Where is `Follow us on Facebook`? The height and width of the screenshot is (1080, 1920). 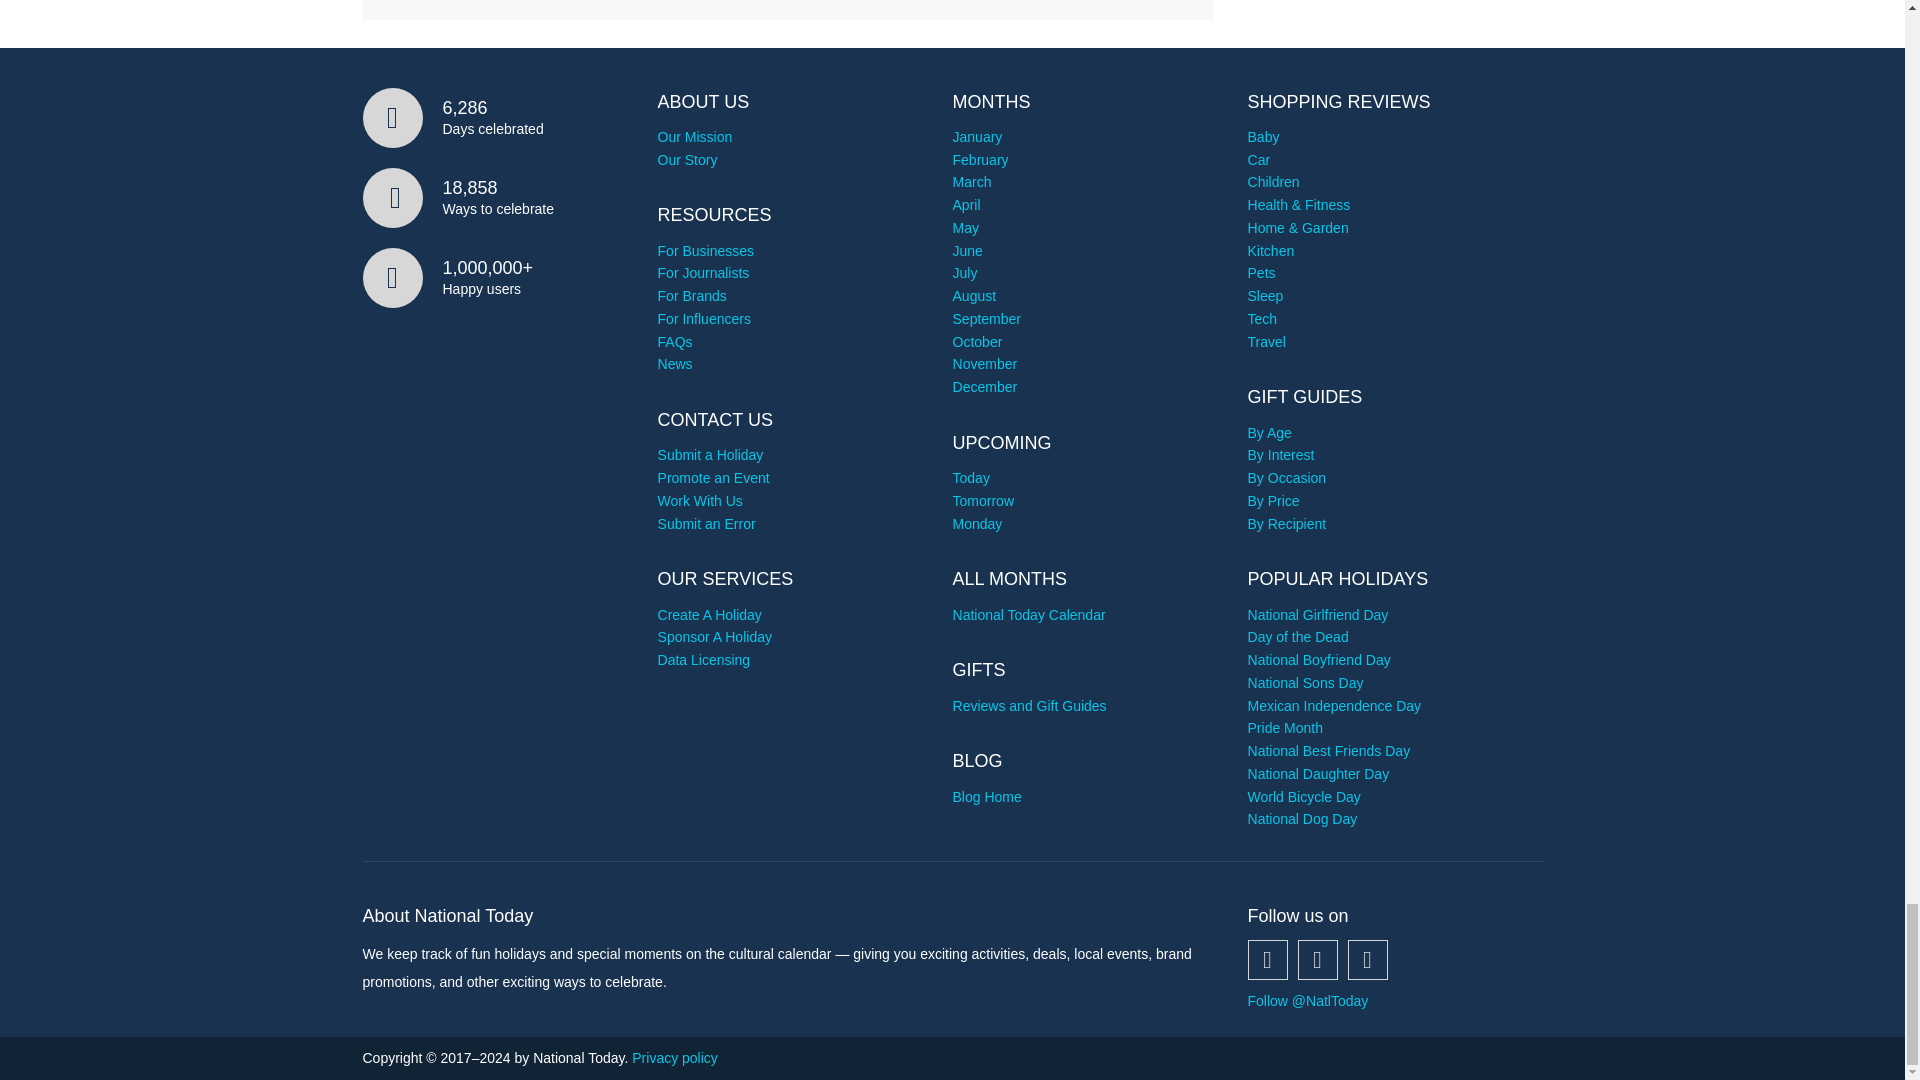 Follow us on Facebook is located at coordinates (1268, 959).